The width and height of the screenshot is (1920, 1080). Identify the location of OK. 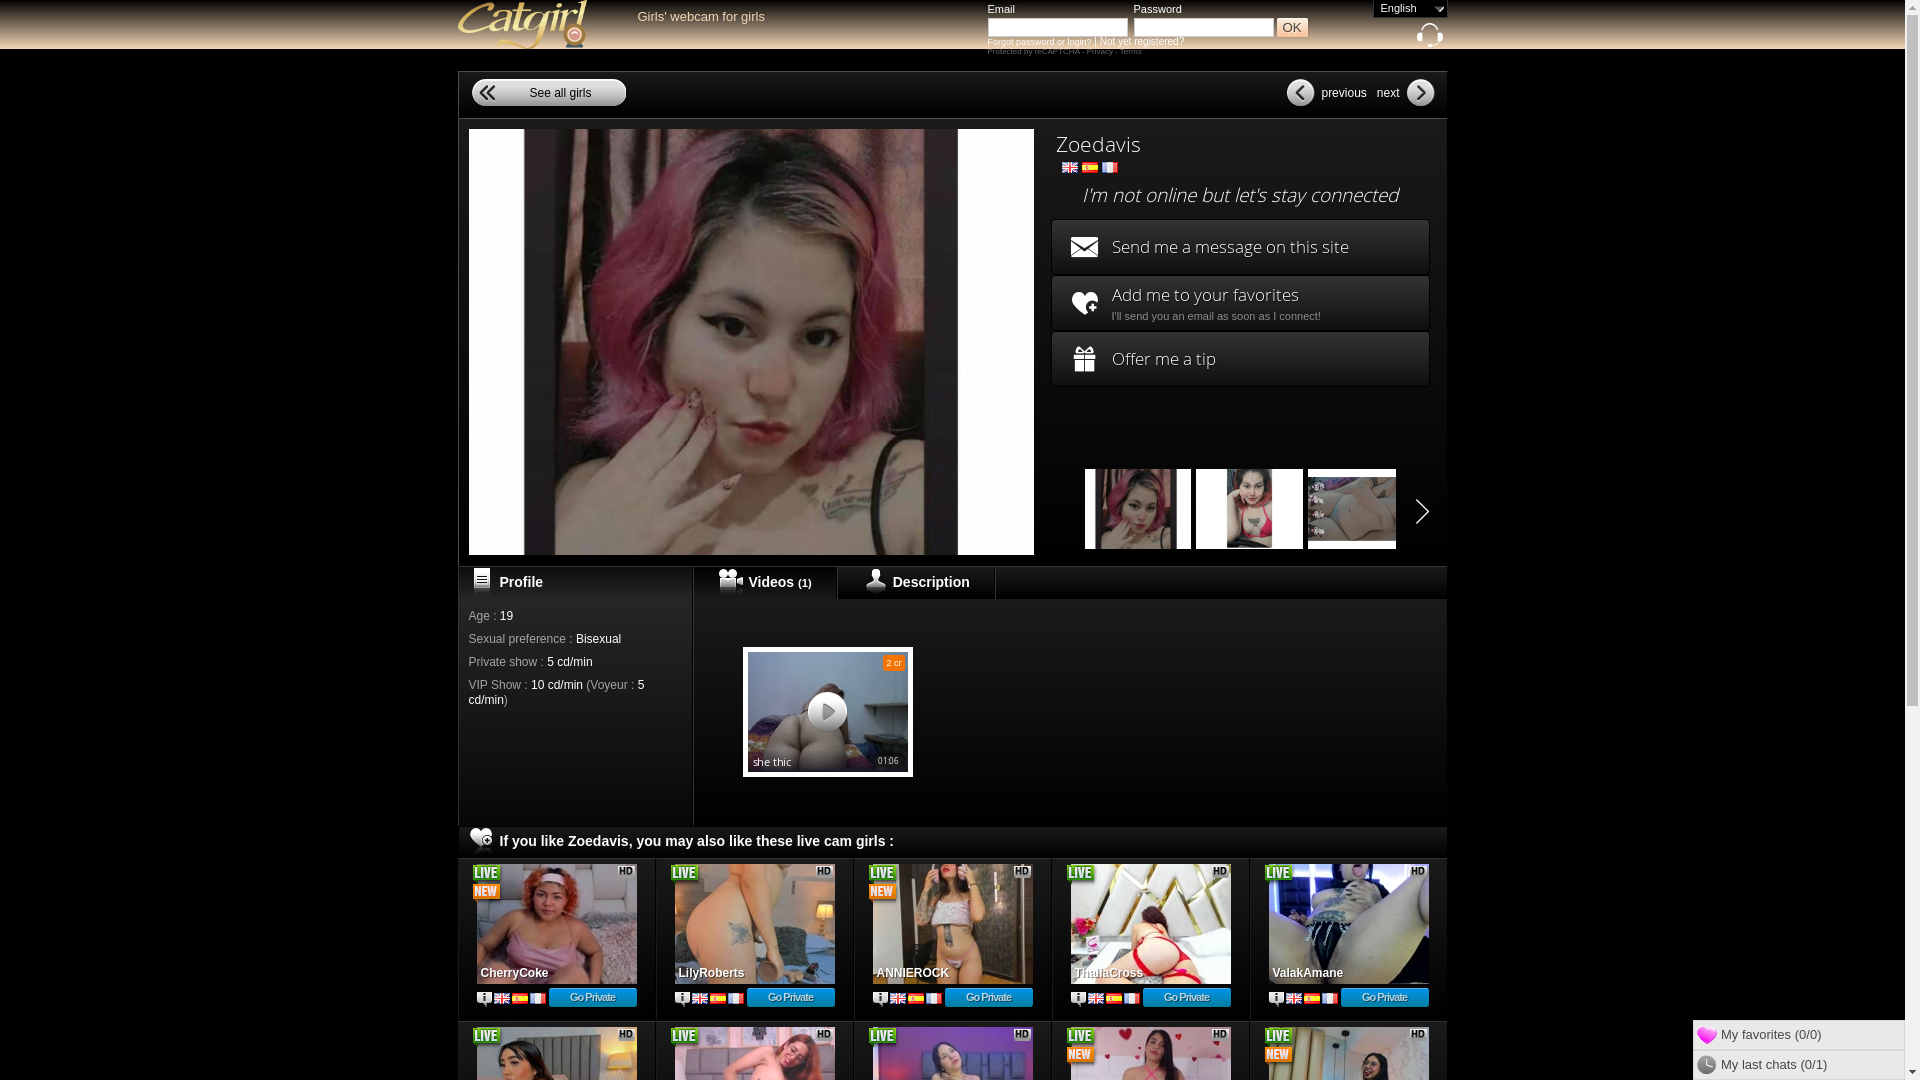
(1292, 28).